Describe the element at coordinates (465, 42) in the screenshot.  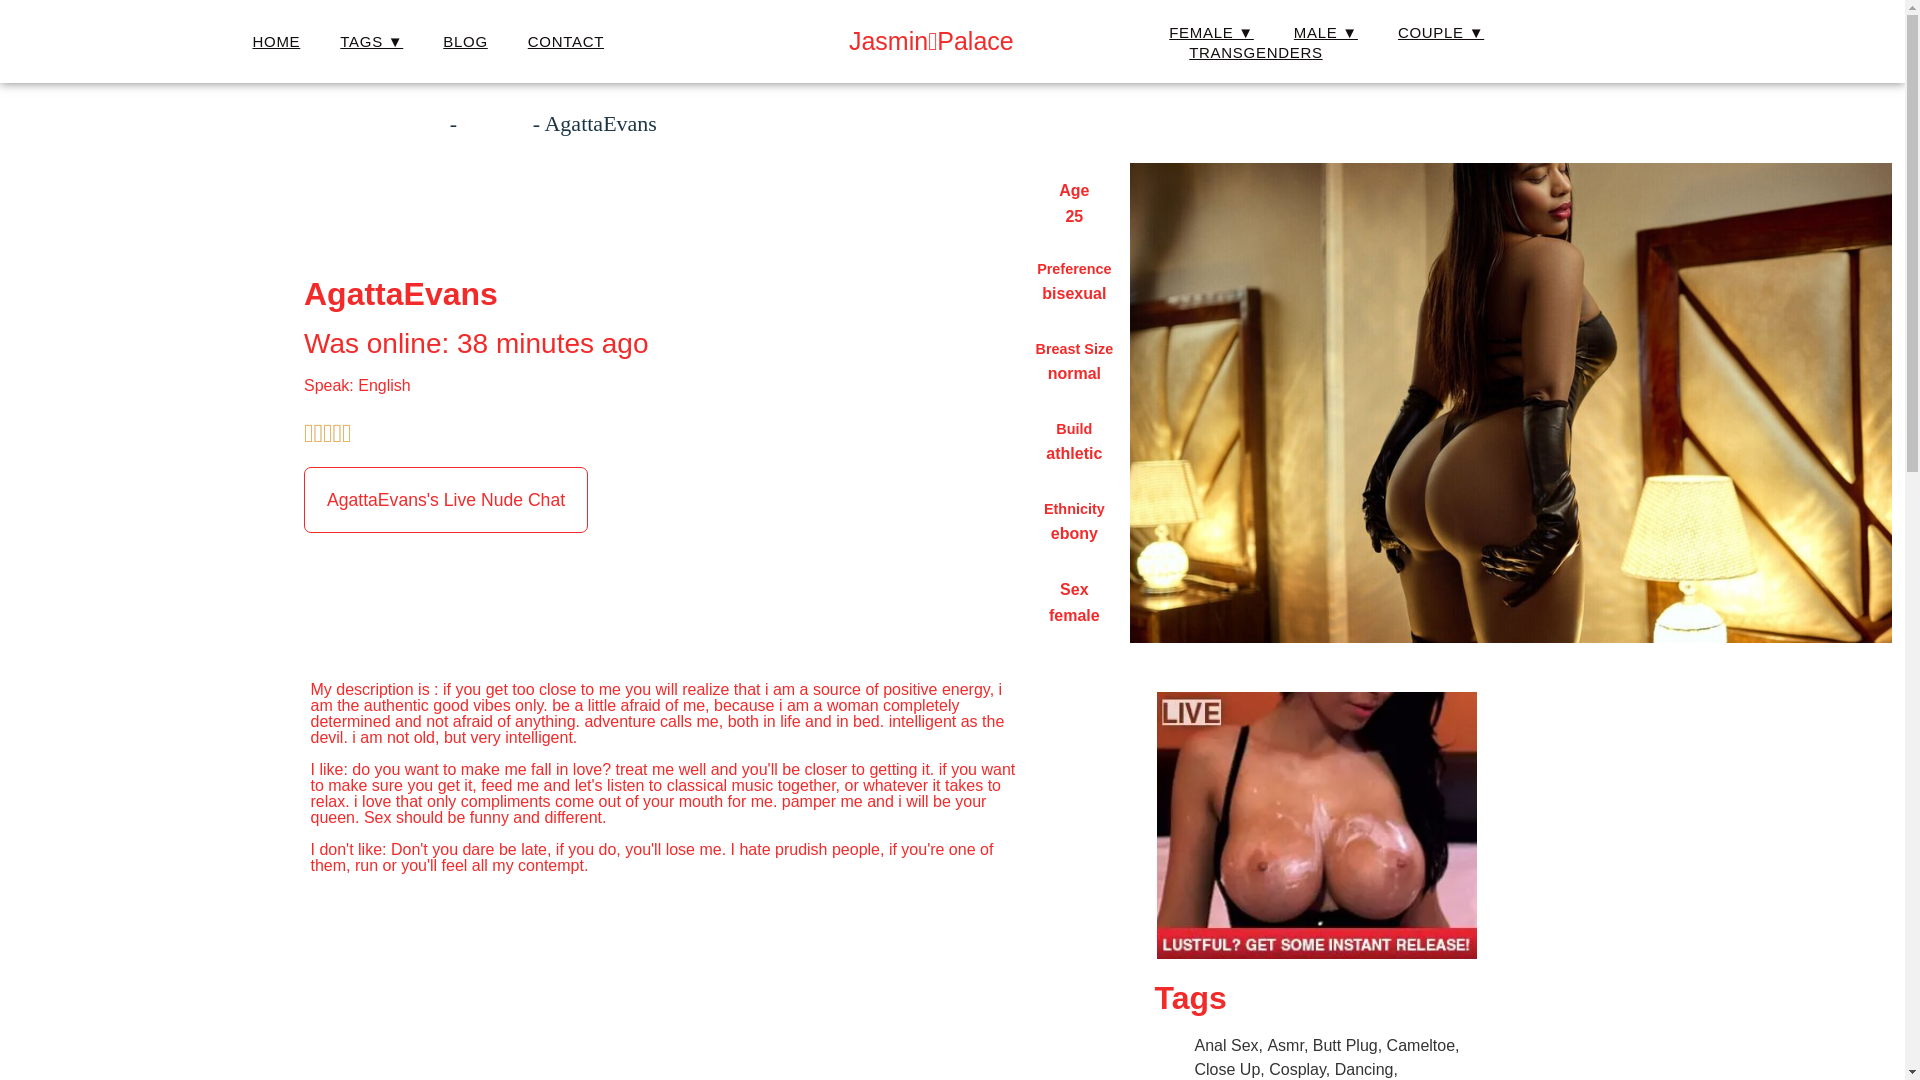
I see `BLOG` at that location.